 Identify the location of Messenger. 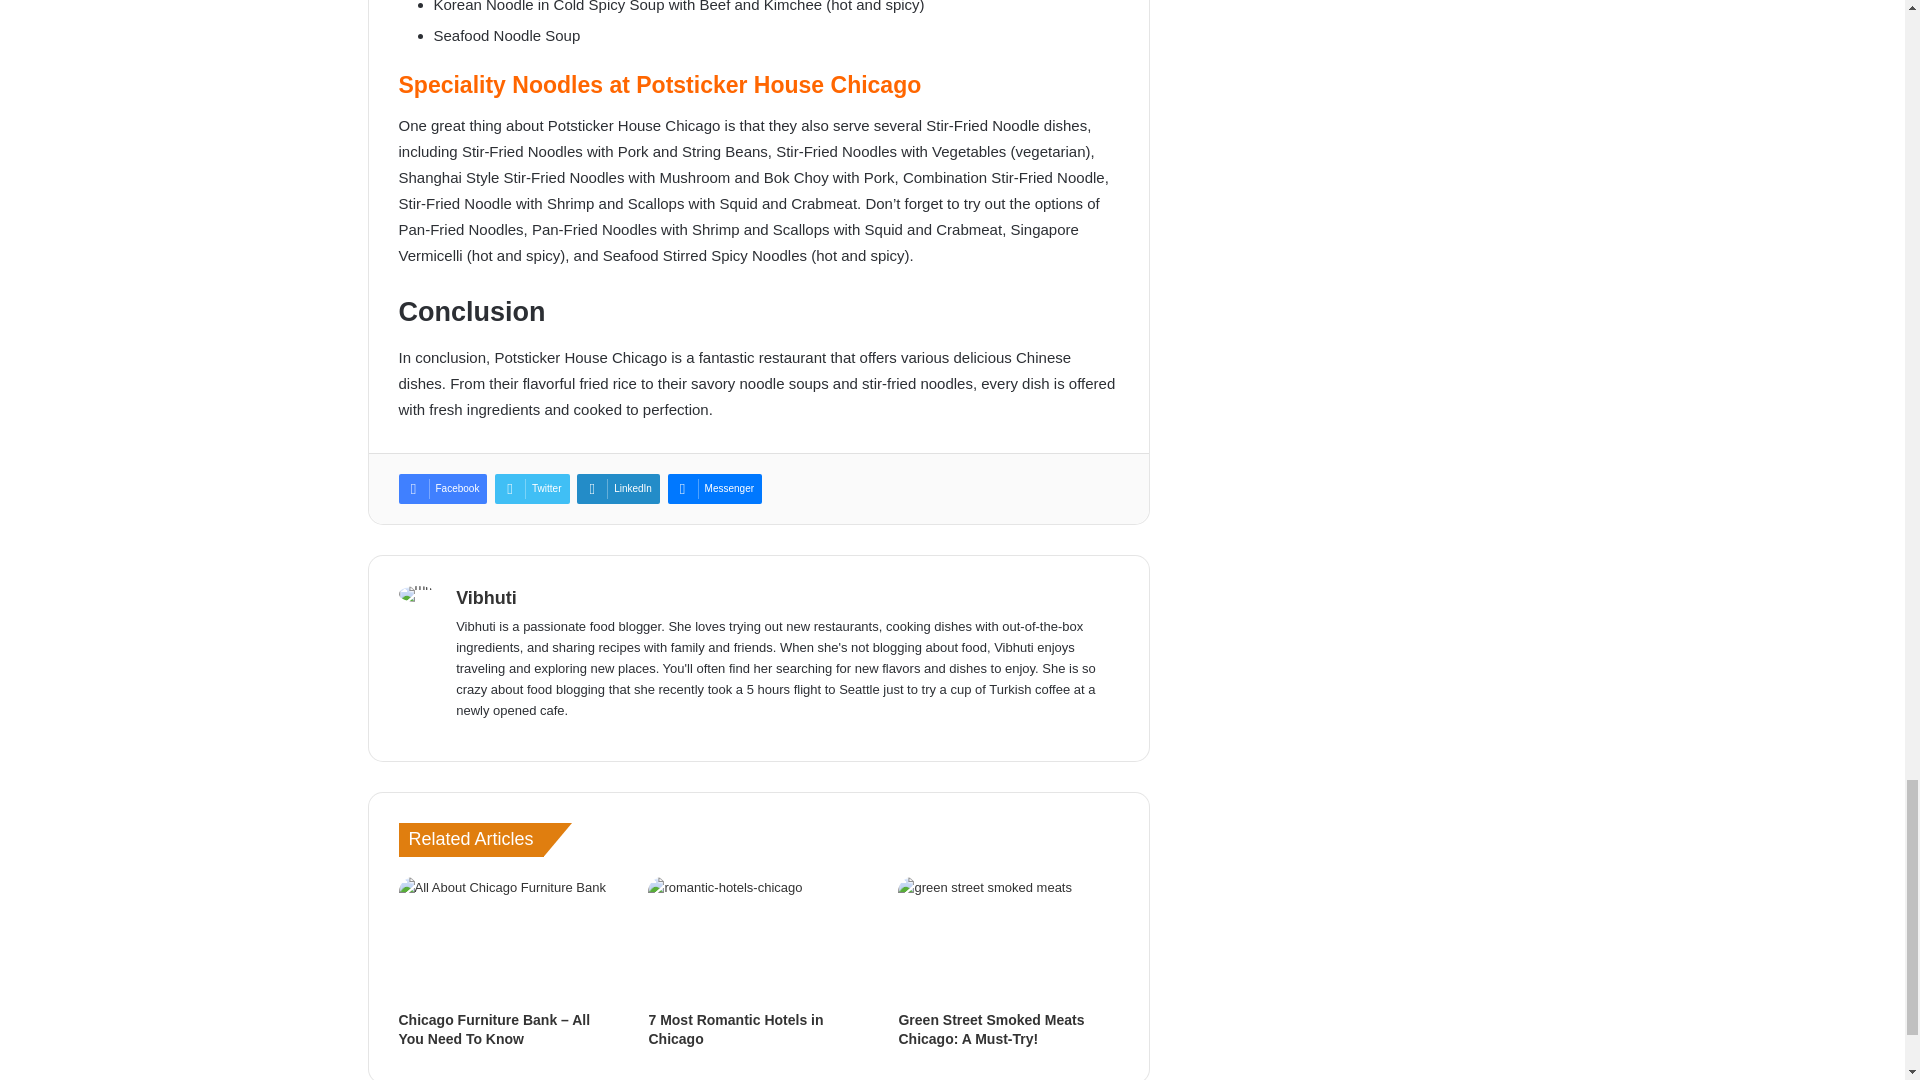
(715, 489).